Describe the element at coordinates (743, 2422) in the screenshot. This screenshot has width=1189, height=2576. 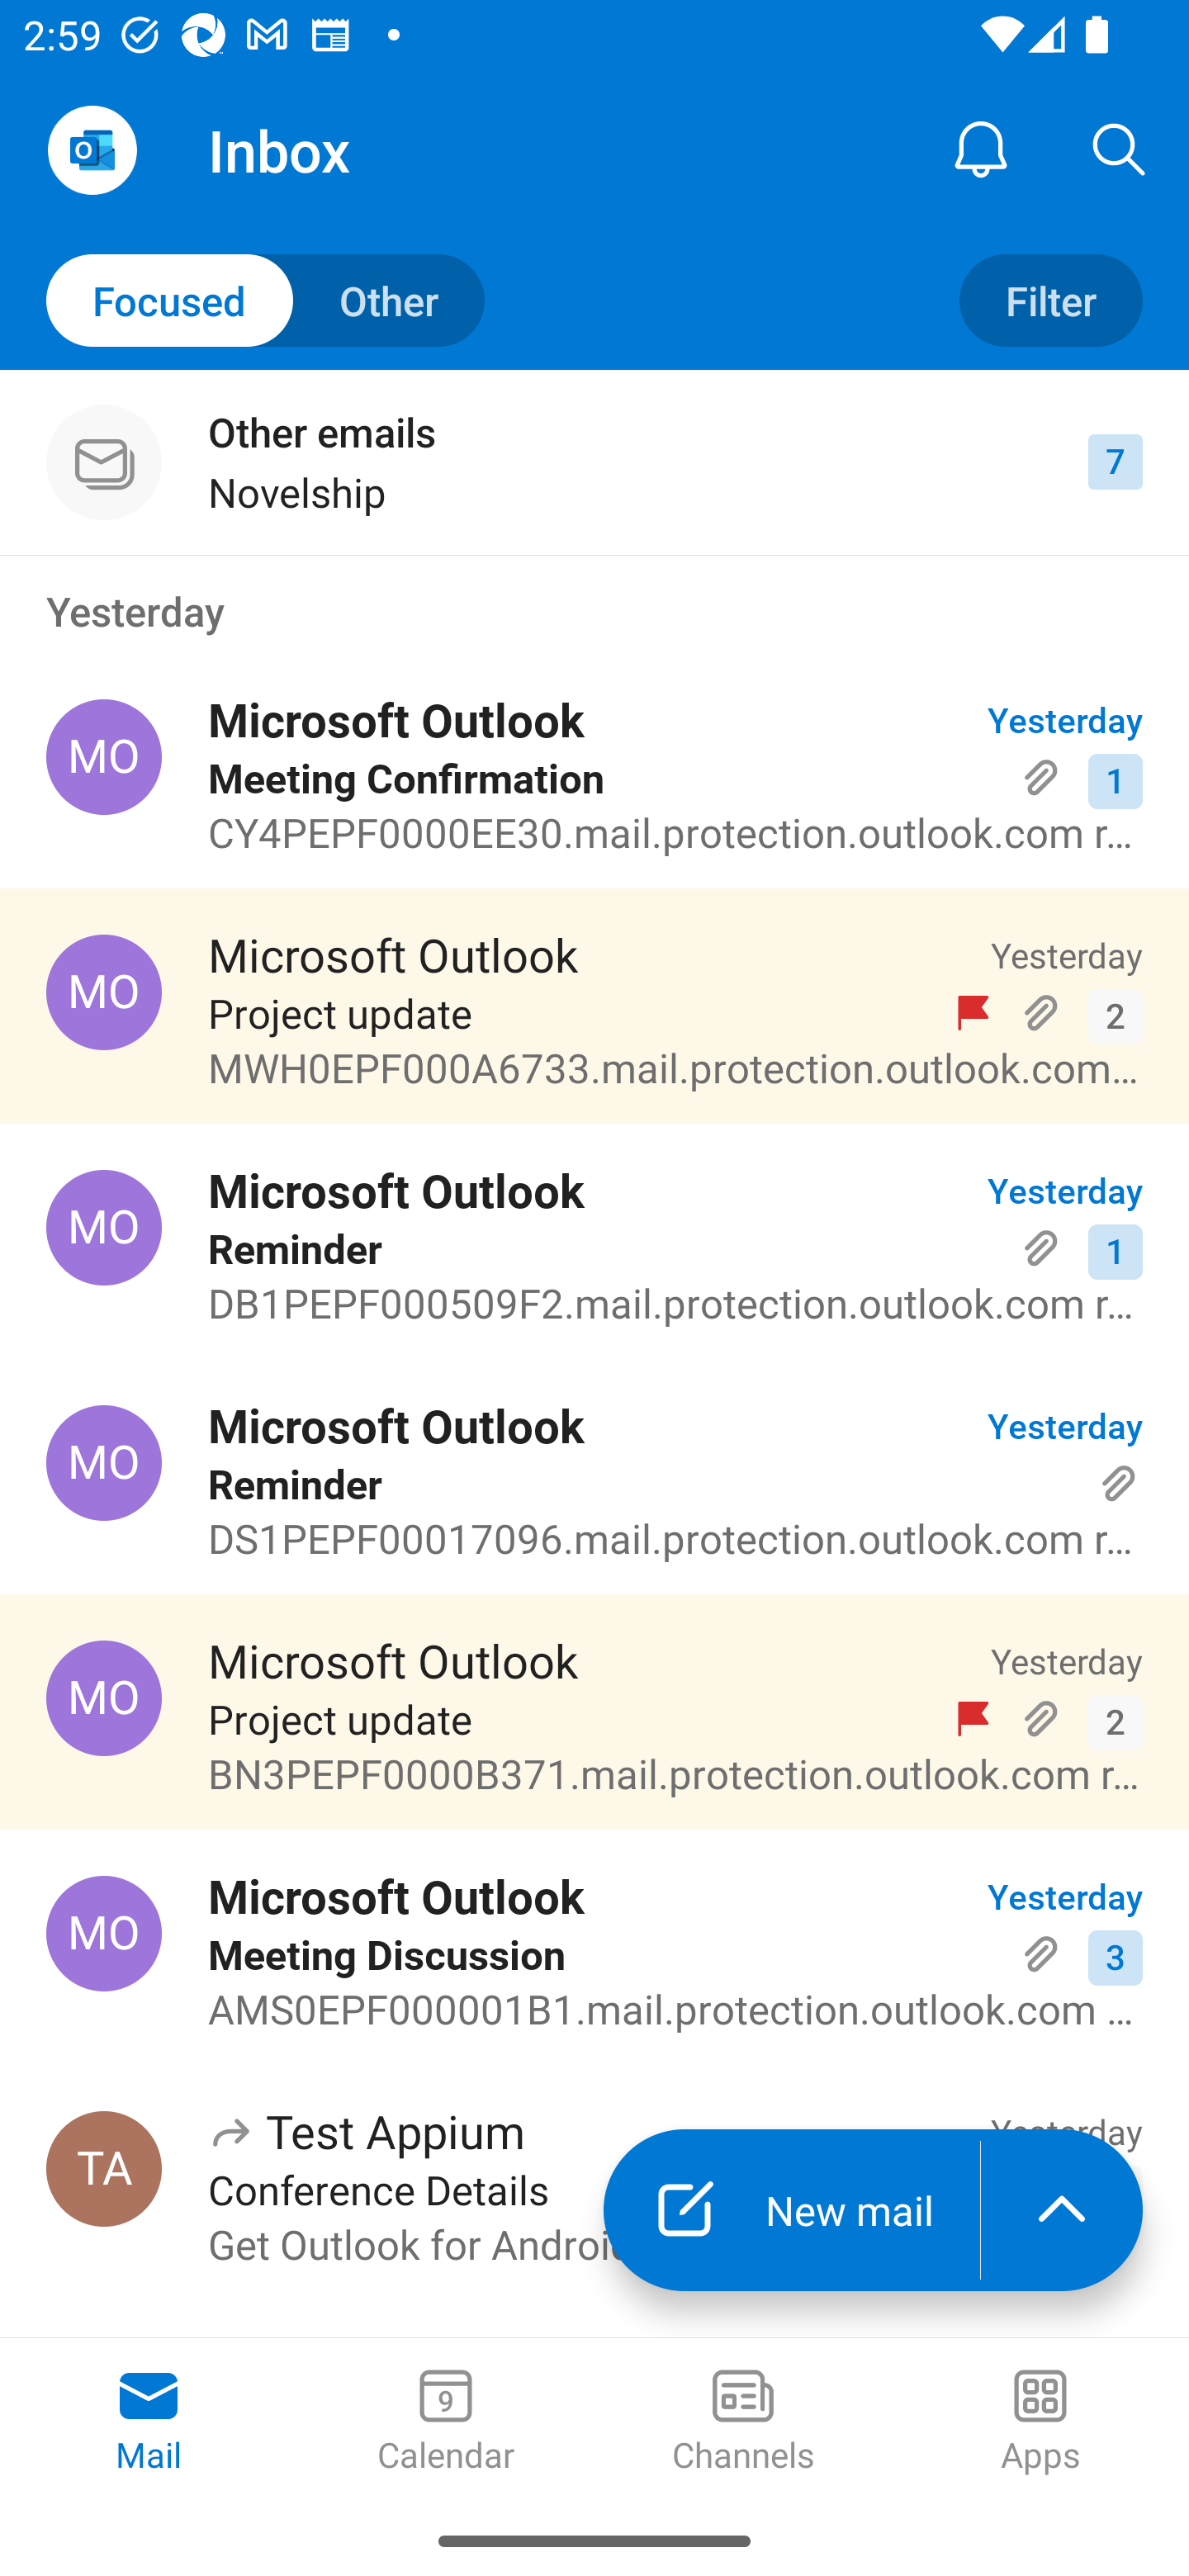
I see `Channels` at that location.